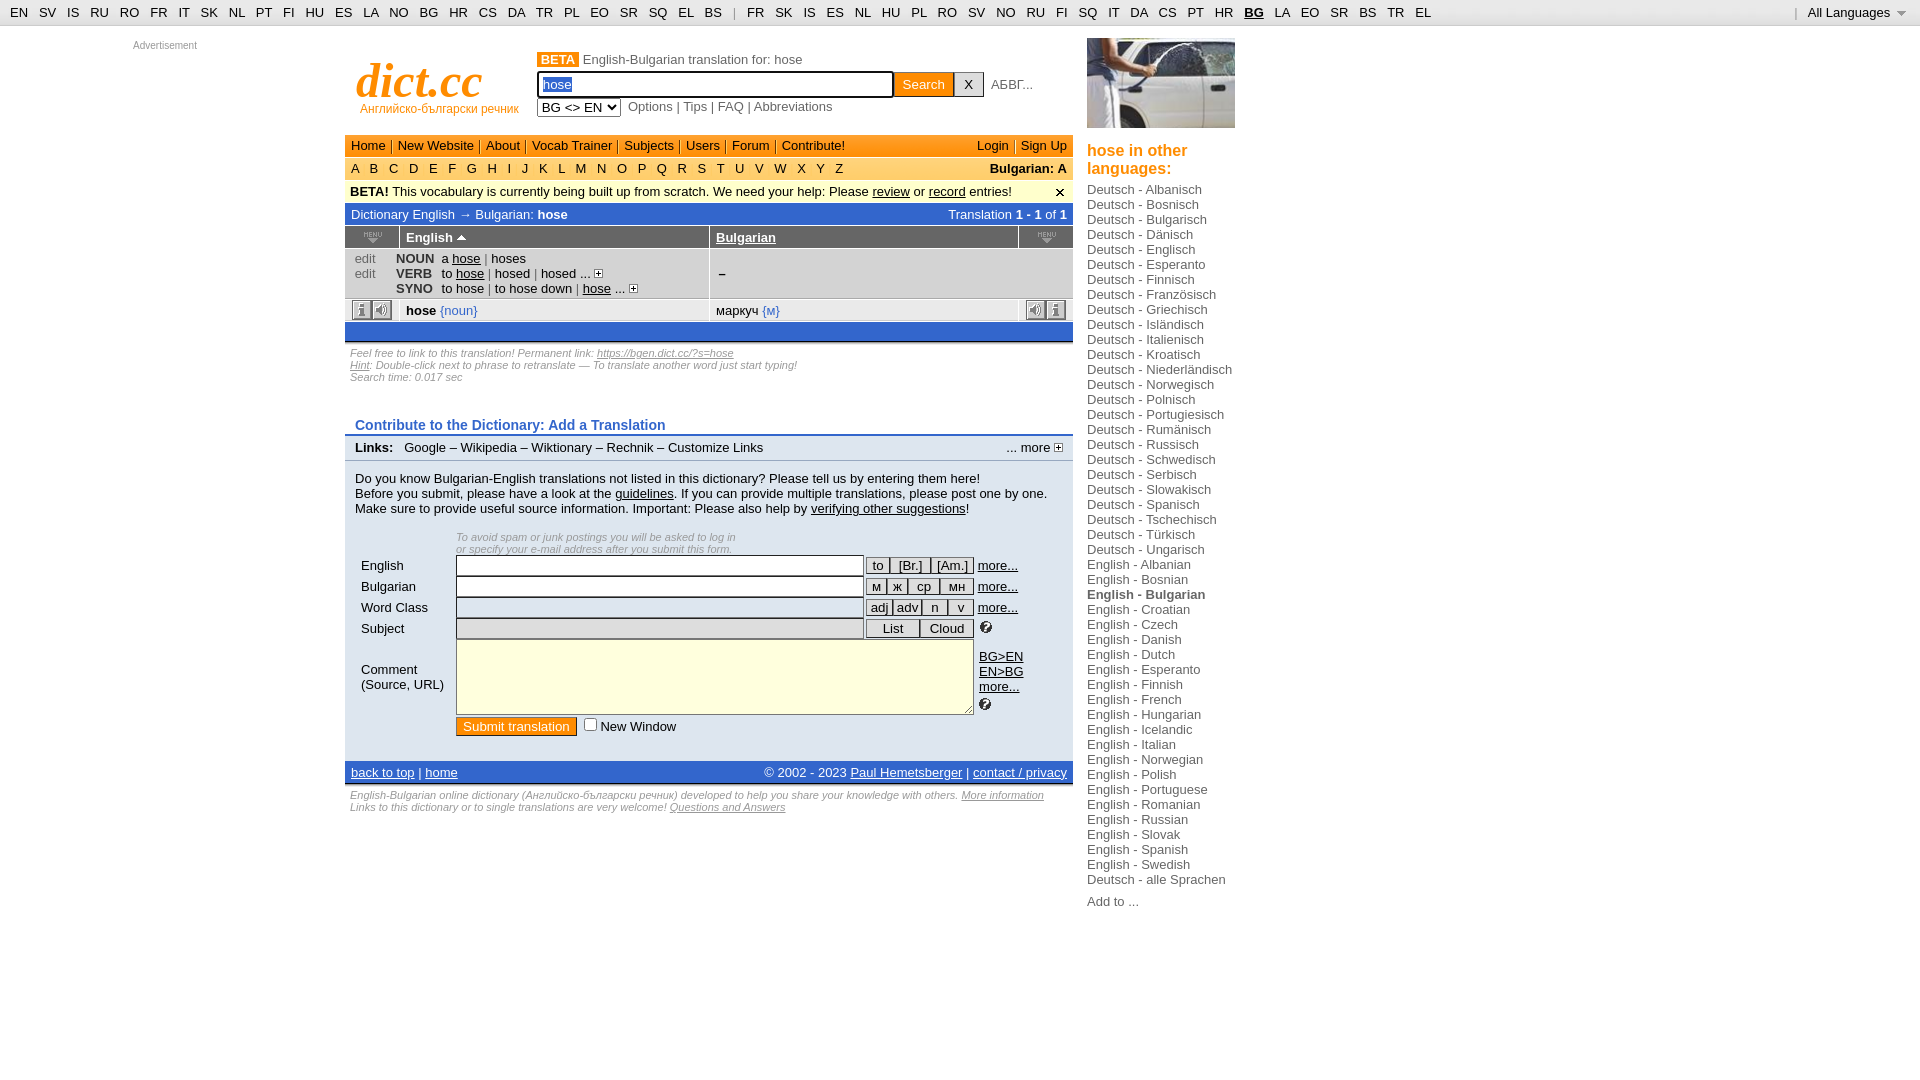  I want to click on C, so click(394, 168).